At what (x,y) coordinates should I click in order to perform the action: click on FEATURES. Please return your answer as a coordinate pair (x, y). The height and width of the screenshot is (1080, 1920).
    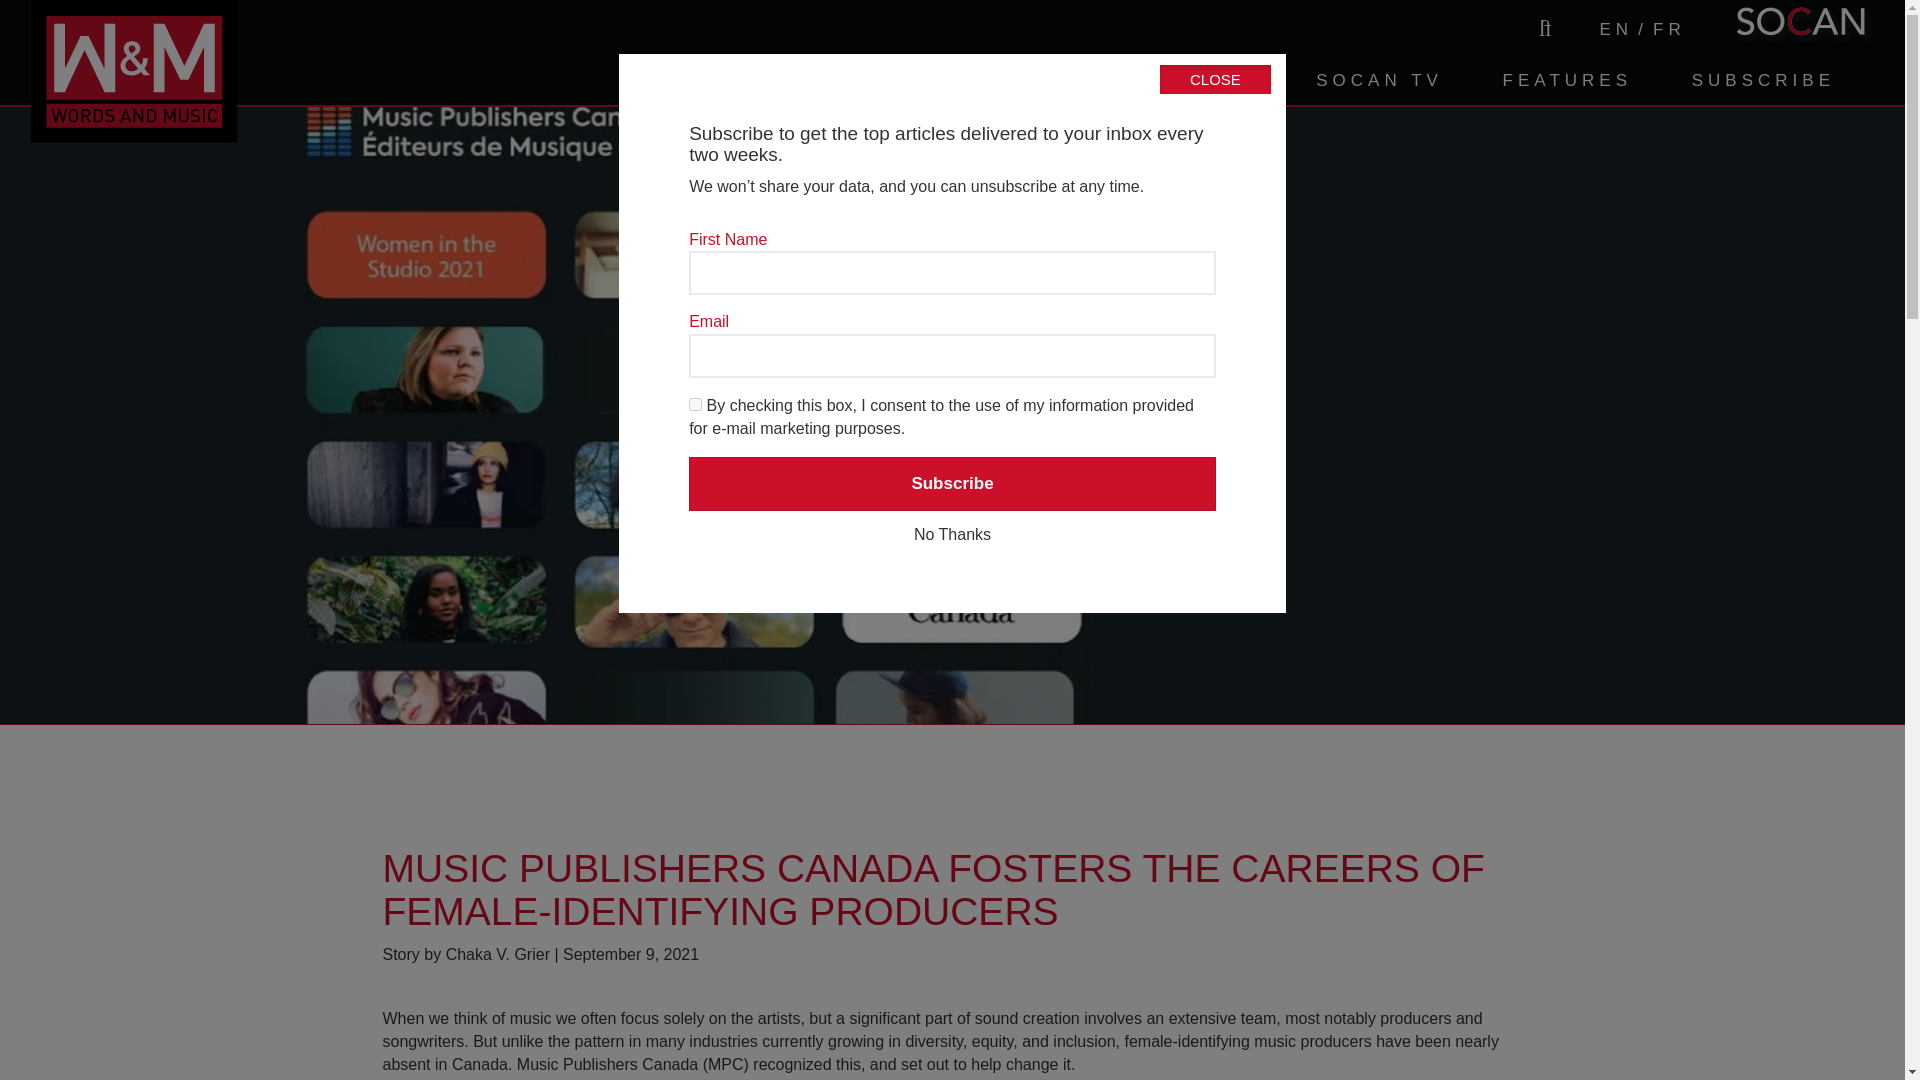
    Looking at the image, I should click on (1567, 80).